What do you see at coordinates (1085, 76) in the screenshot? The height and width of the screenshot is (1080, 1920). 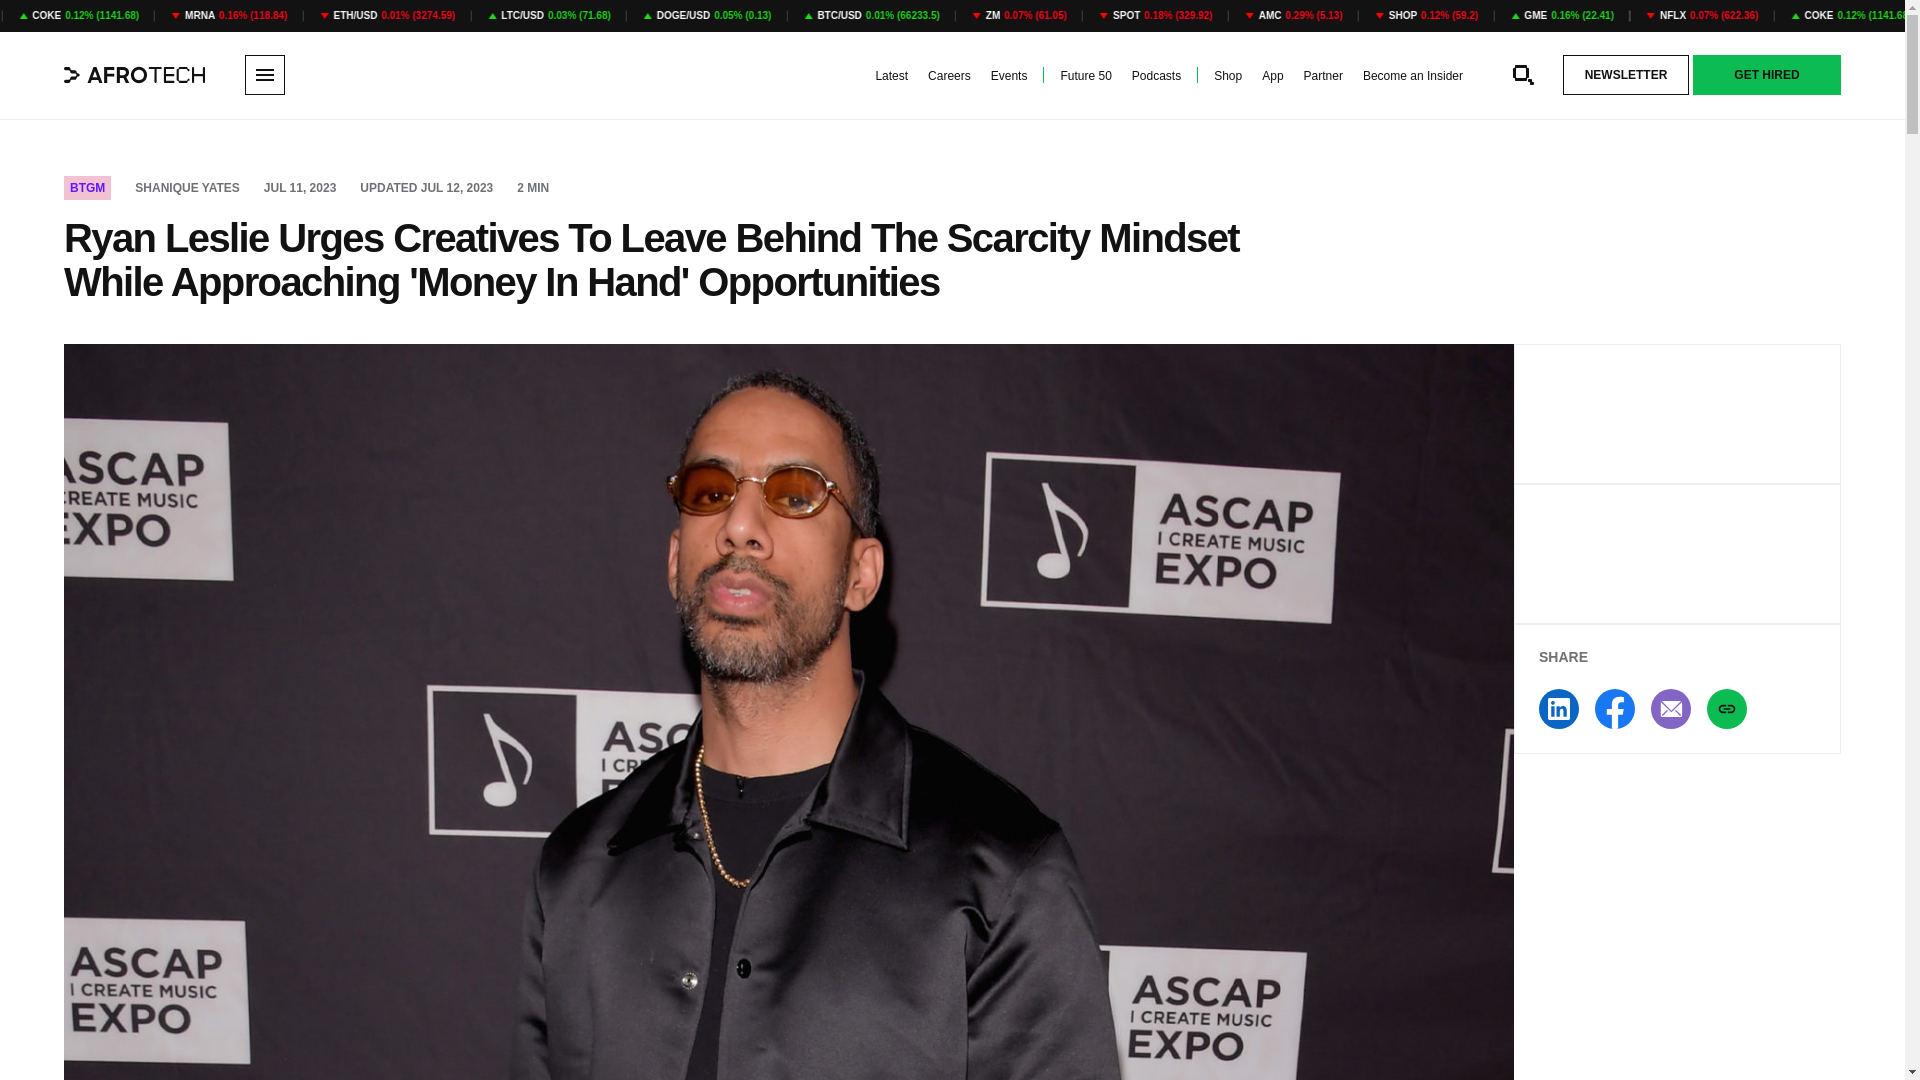 I see `Future 50` at bounding box center [1085, 76].